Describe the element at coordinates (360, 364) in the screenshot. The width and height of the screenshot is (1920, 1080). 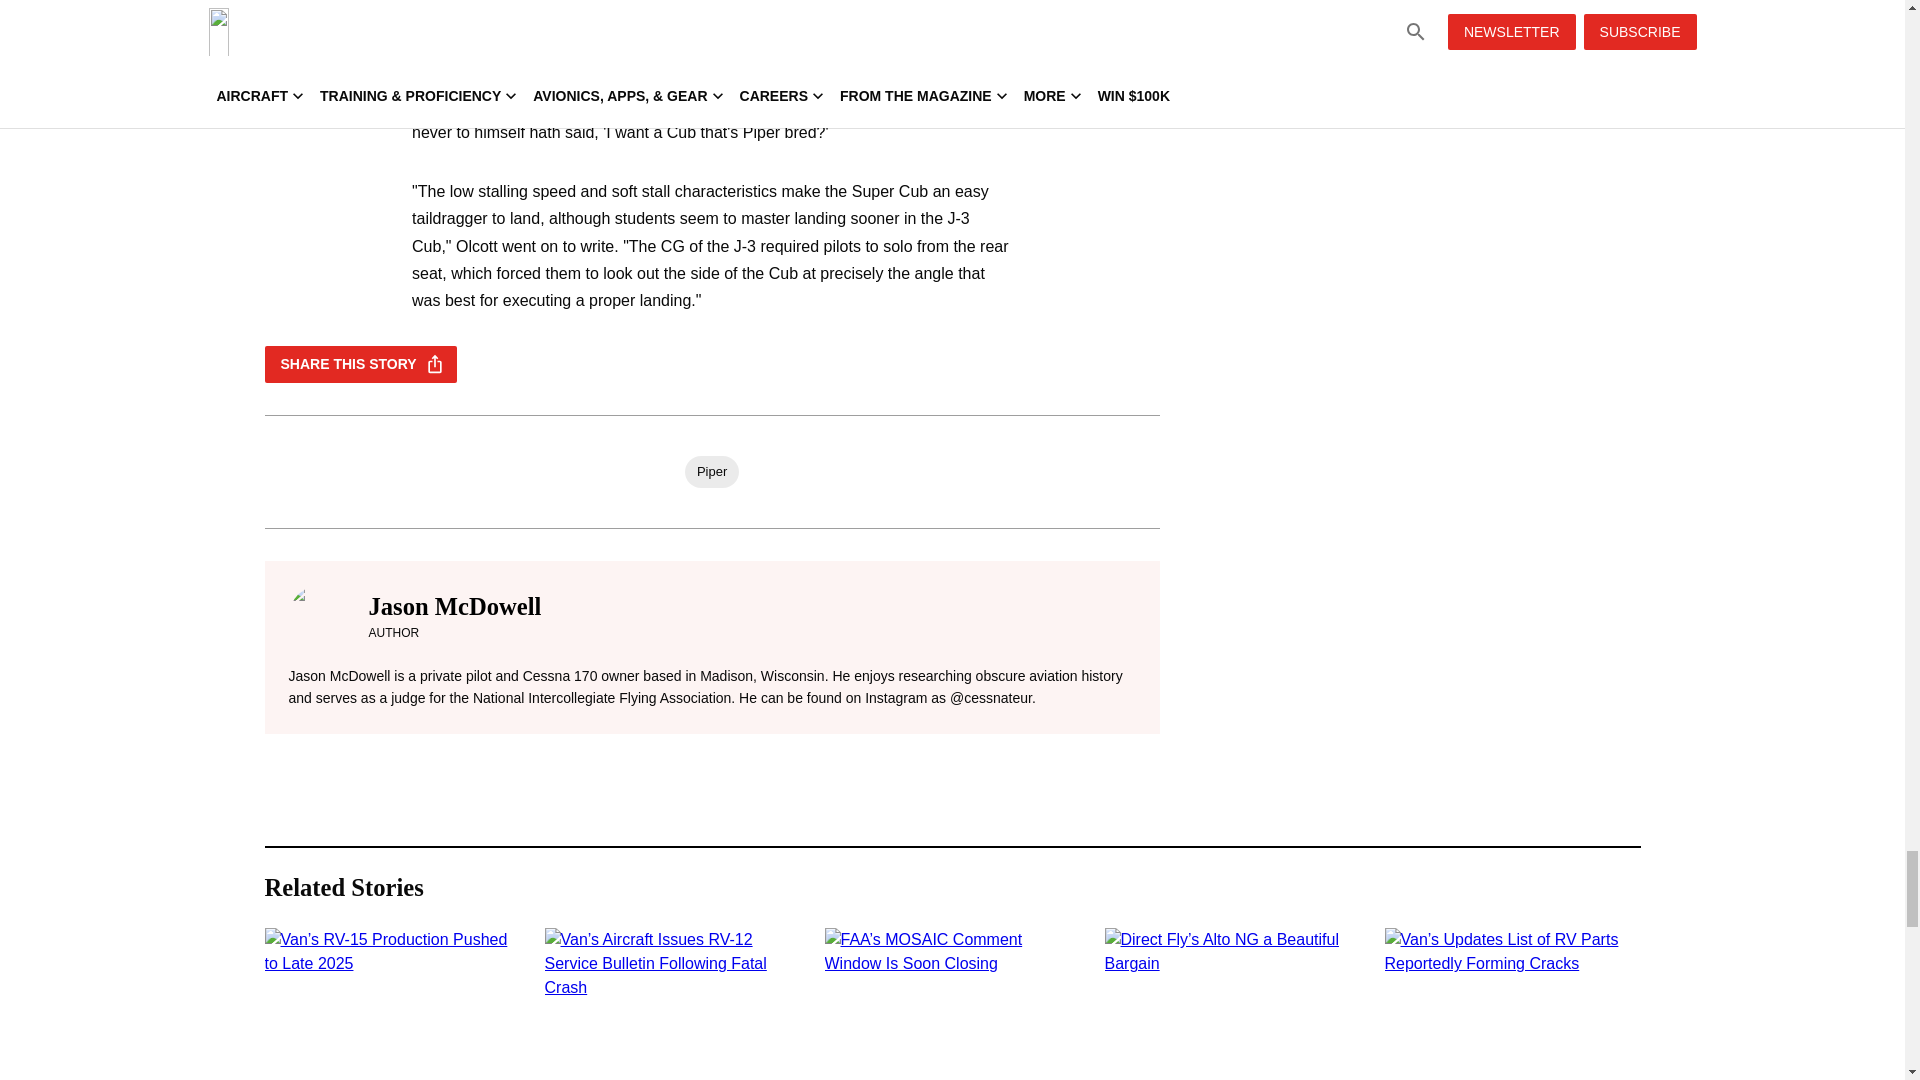
I see `SHARE THIS STORY` at that location.